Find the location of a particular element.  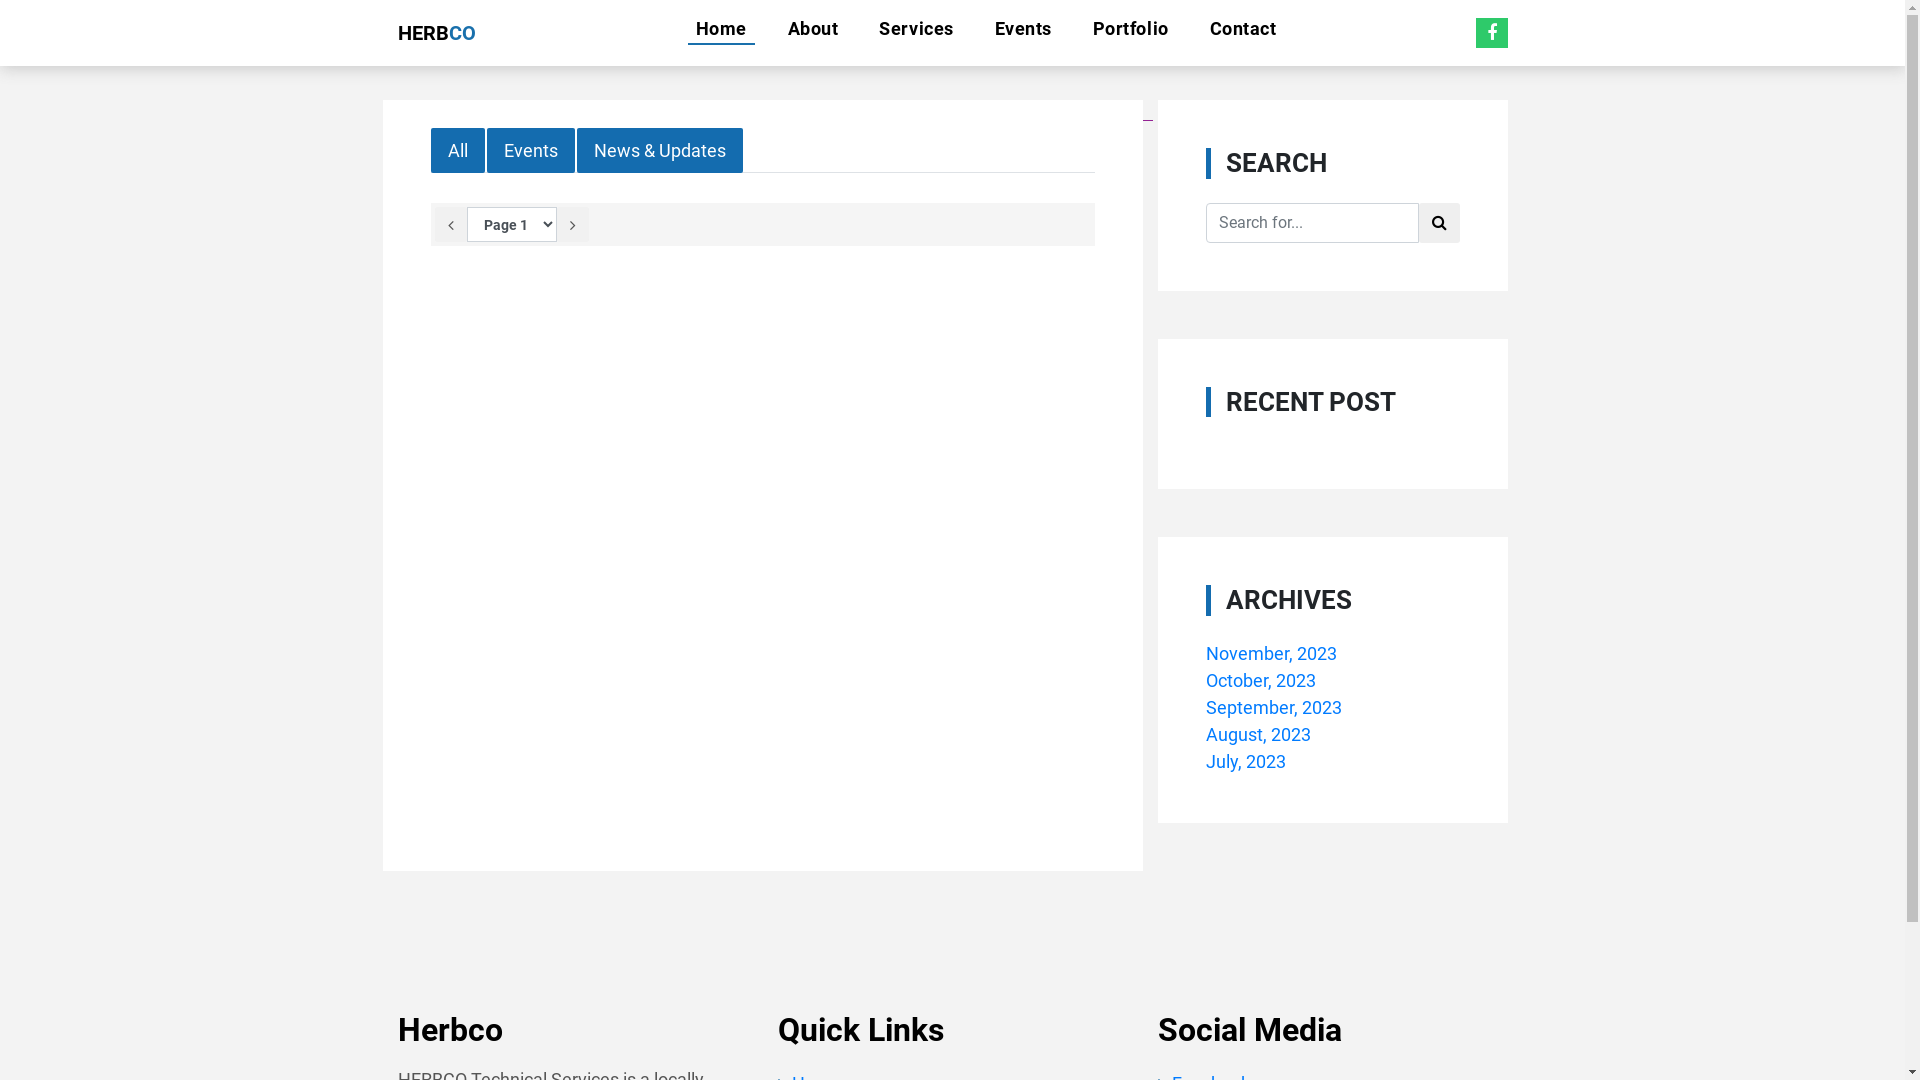

July, 2023 is located at coordinates (1246, 762).